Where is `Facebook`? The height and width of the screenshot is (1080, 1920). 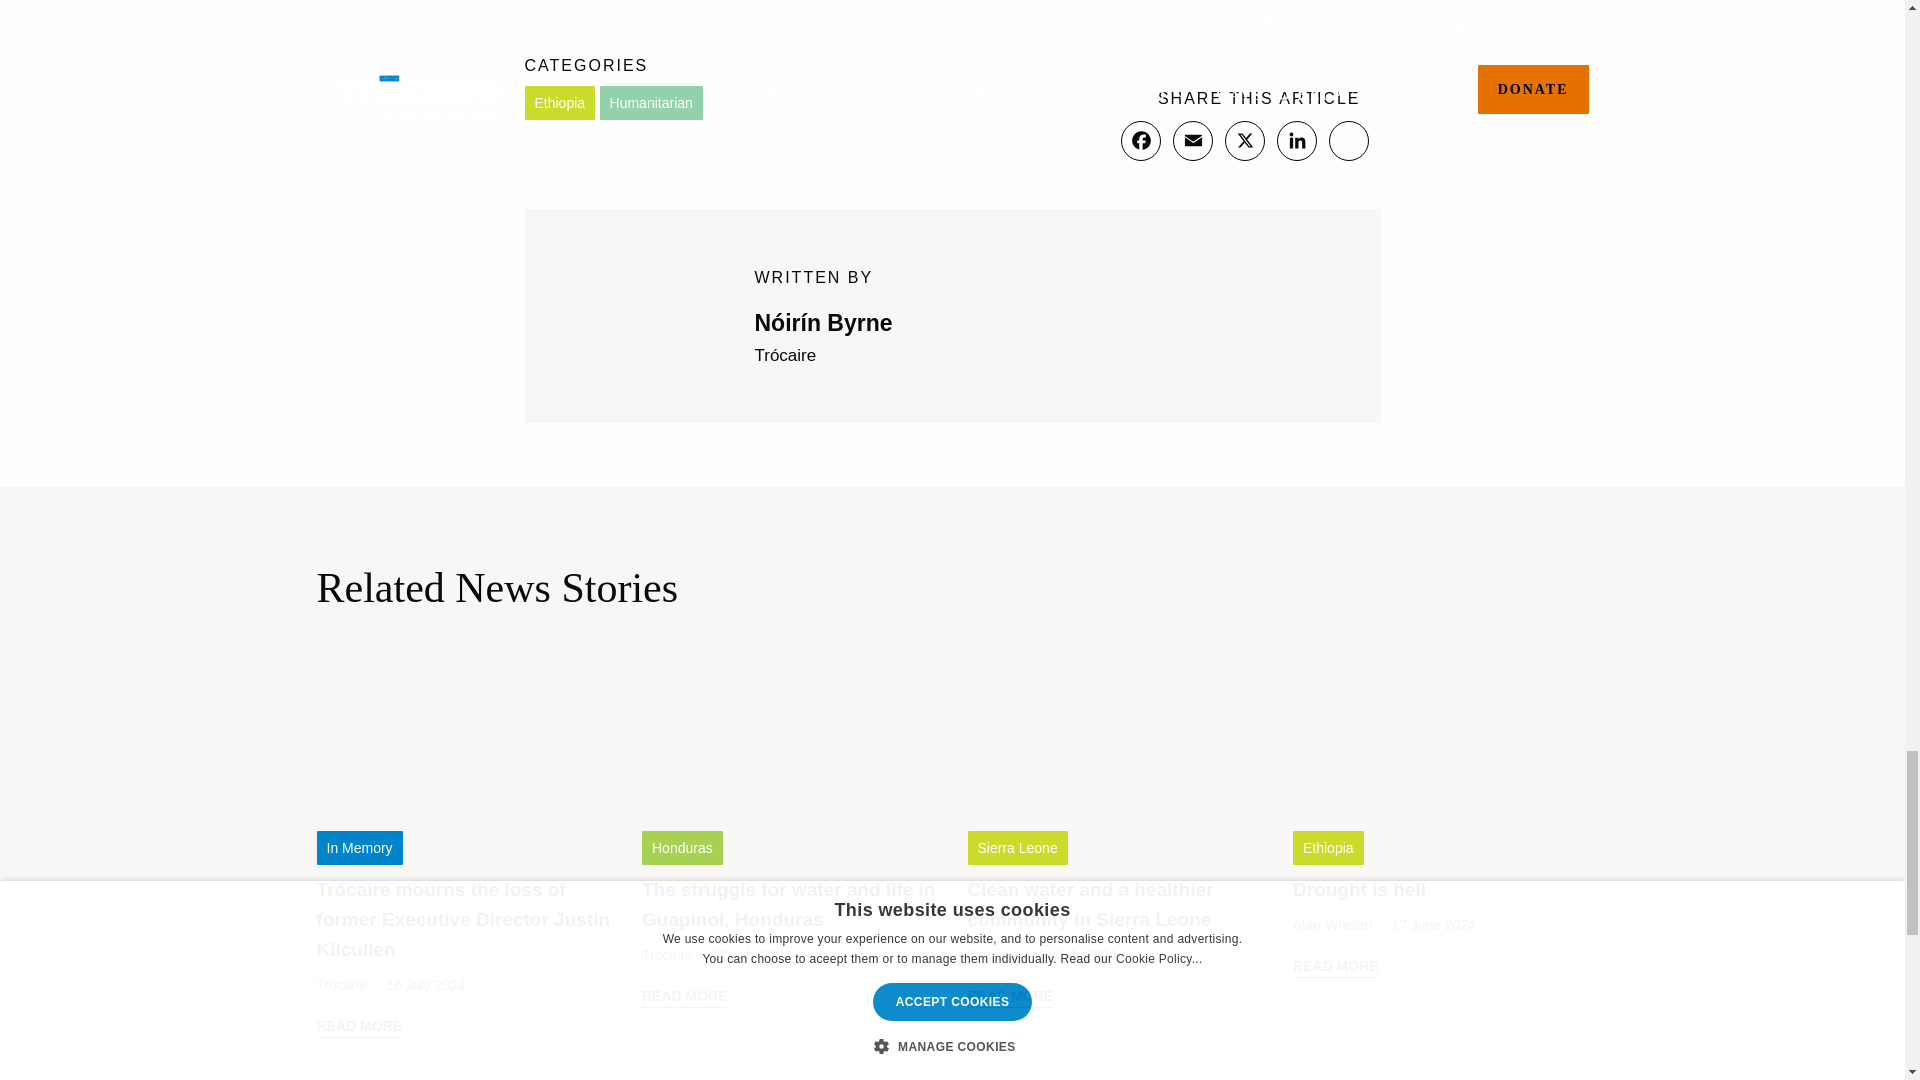
Facebook is located at coordinates (1139, 140).